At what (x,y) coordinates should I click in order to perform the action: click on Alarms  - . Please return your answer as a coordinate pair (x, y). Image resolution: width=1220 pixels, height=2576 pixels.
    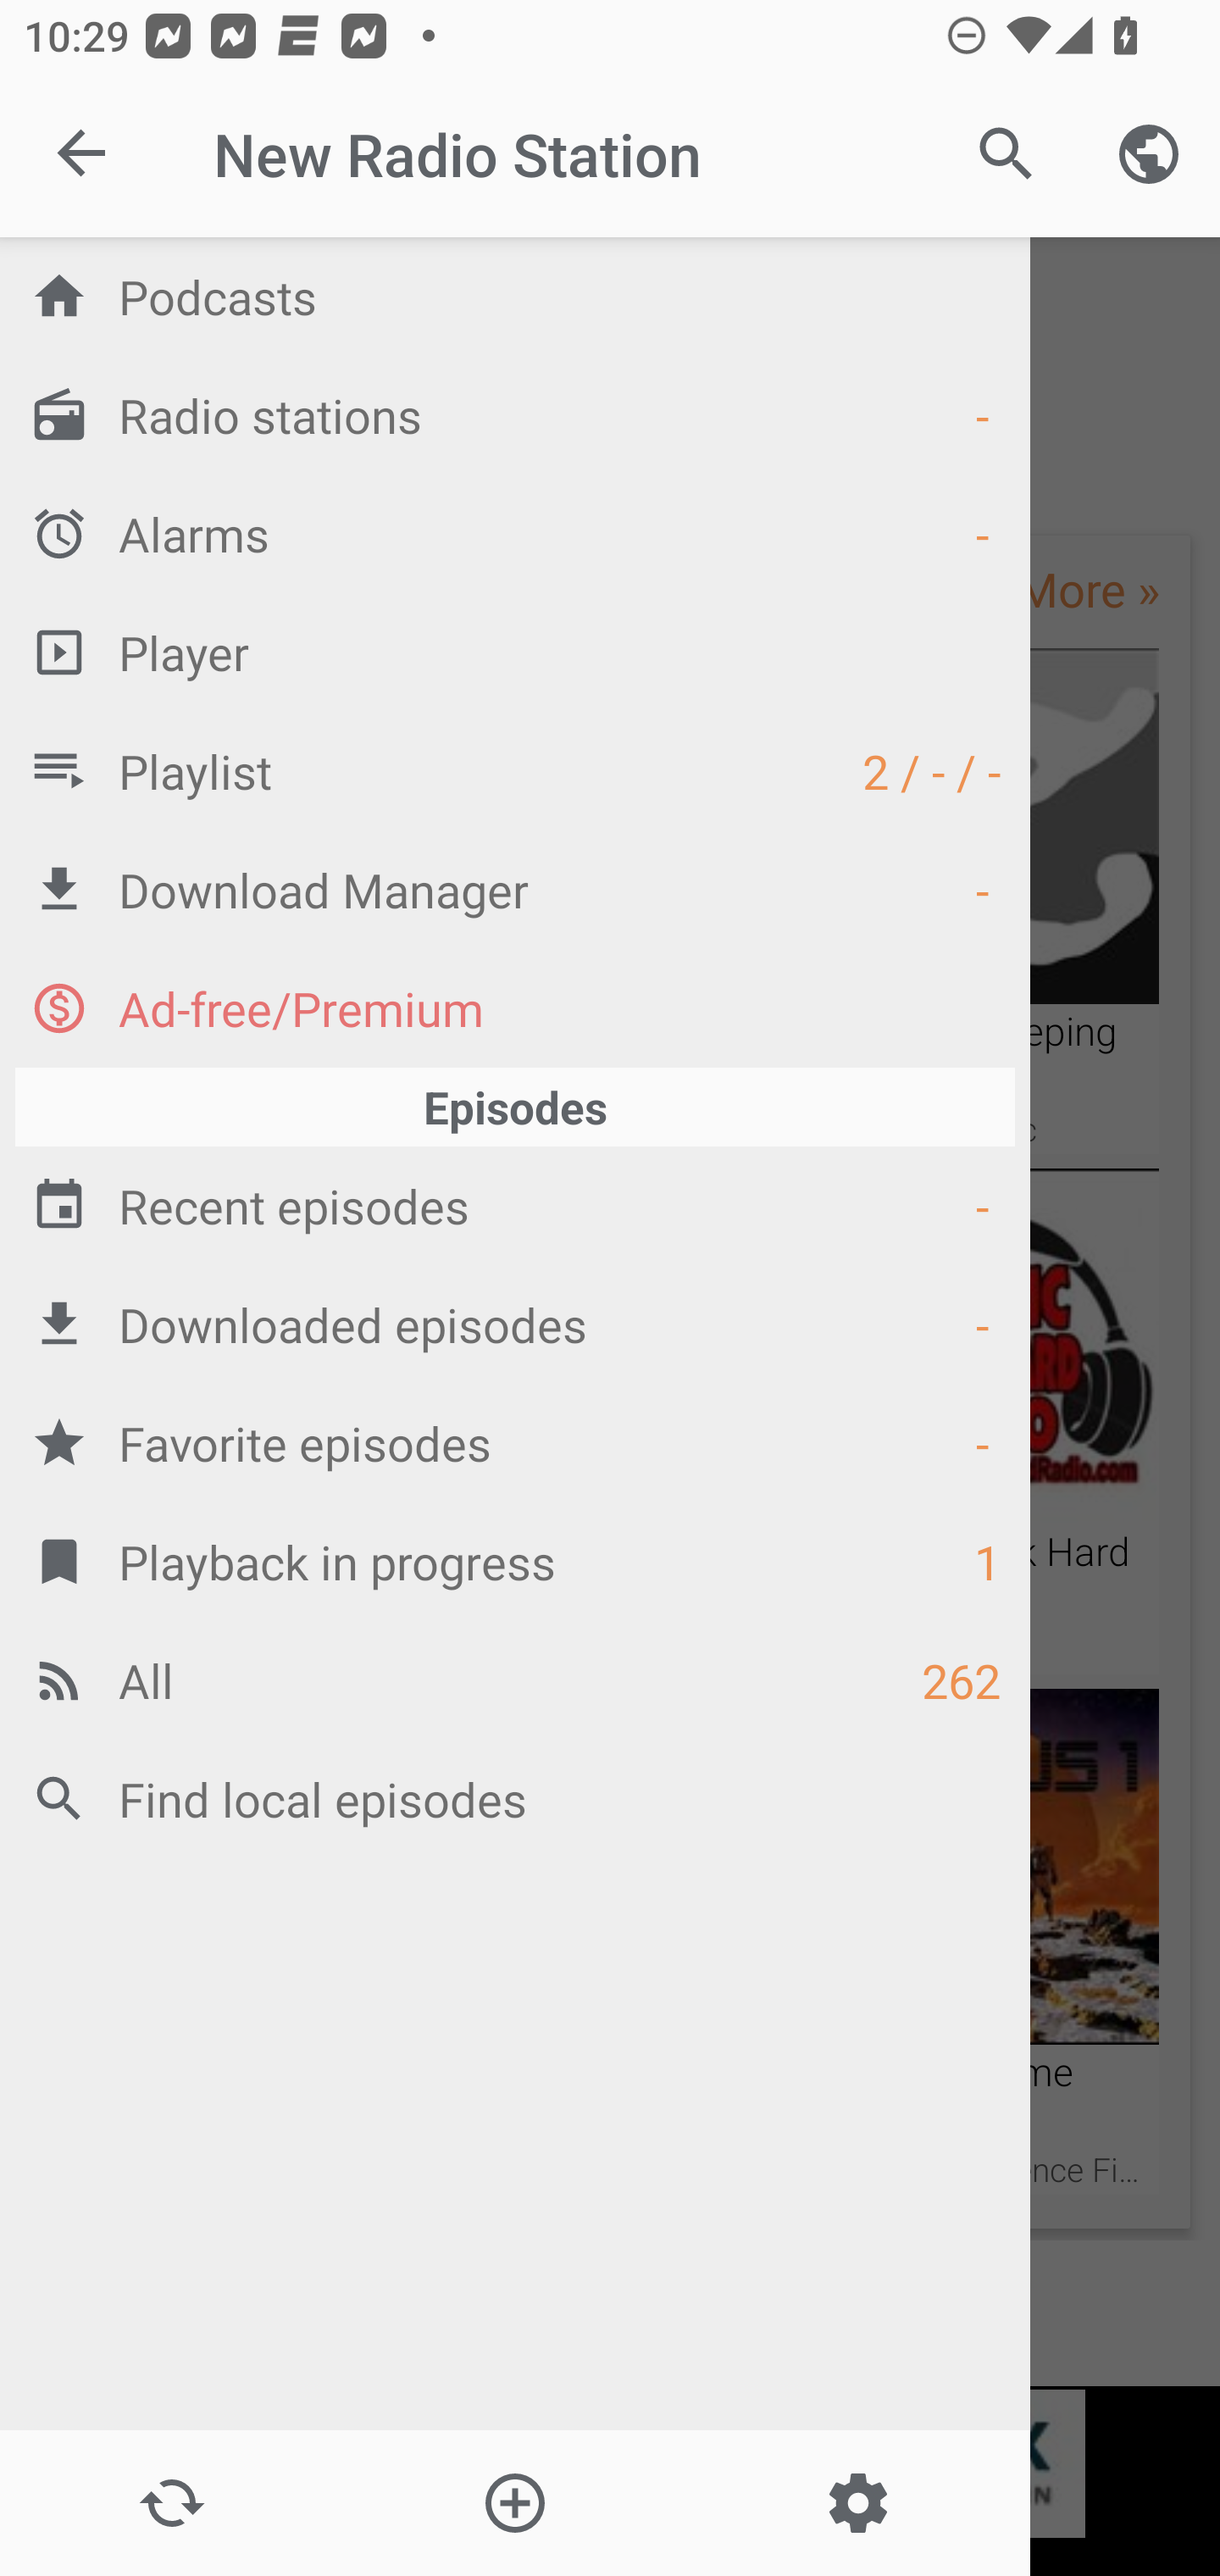
    Looking at the image, I should click on (515, 533).